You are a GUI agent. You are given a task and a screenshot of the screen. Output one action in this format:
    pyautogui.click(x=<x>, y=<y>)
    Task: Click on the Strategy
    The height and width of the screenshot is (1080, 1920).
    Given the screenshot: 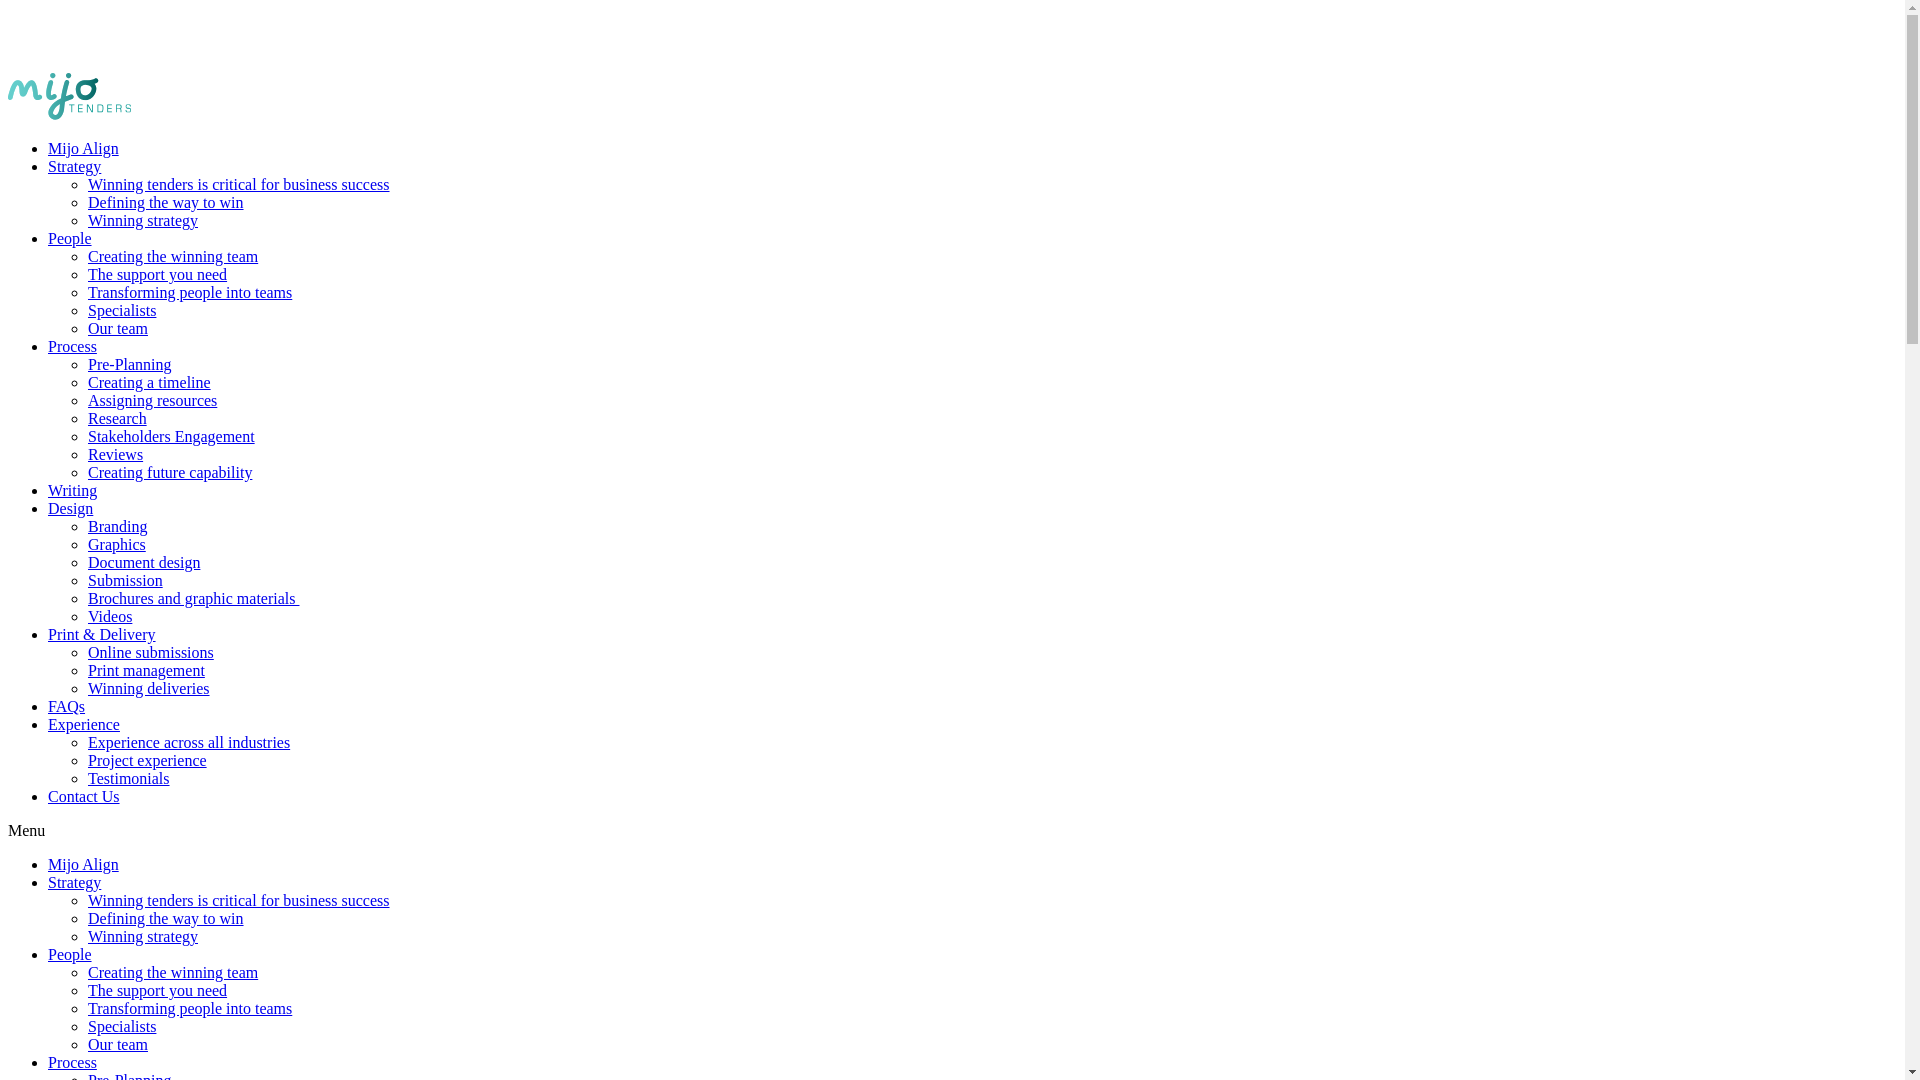 What is the action you would take?
    pyautogui.click(x=74, y=166)
    